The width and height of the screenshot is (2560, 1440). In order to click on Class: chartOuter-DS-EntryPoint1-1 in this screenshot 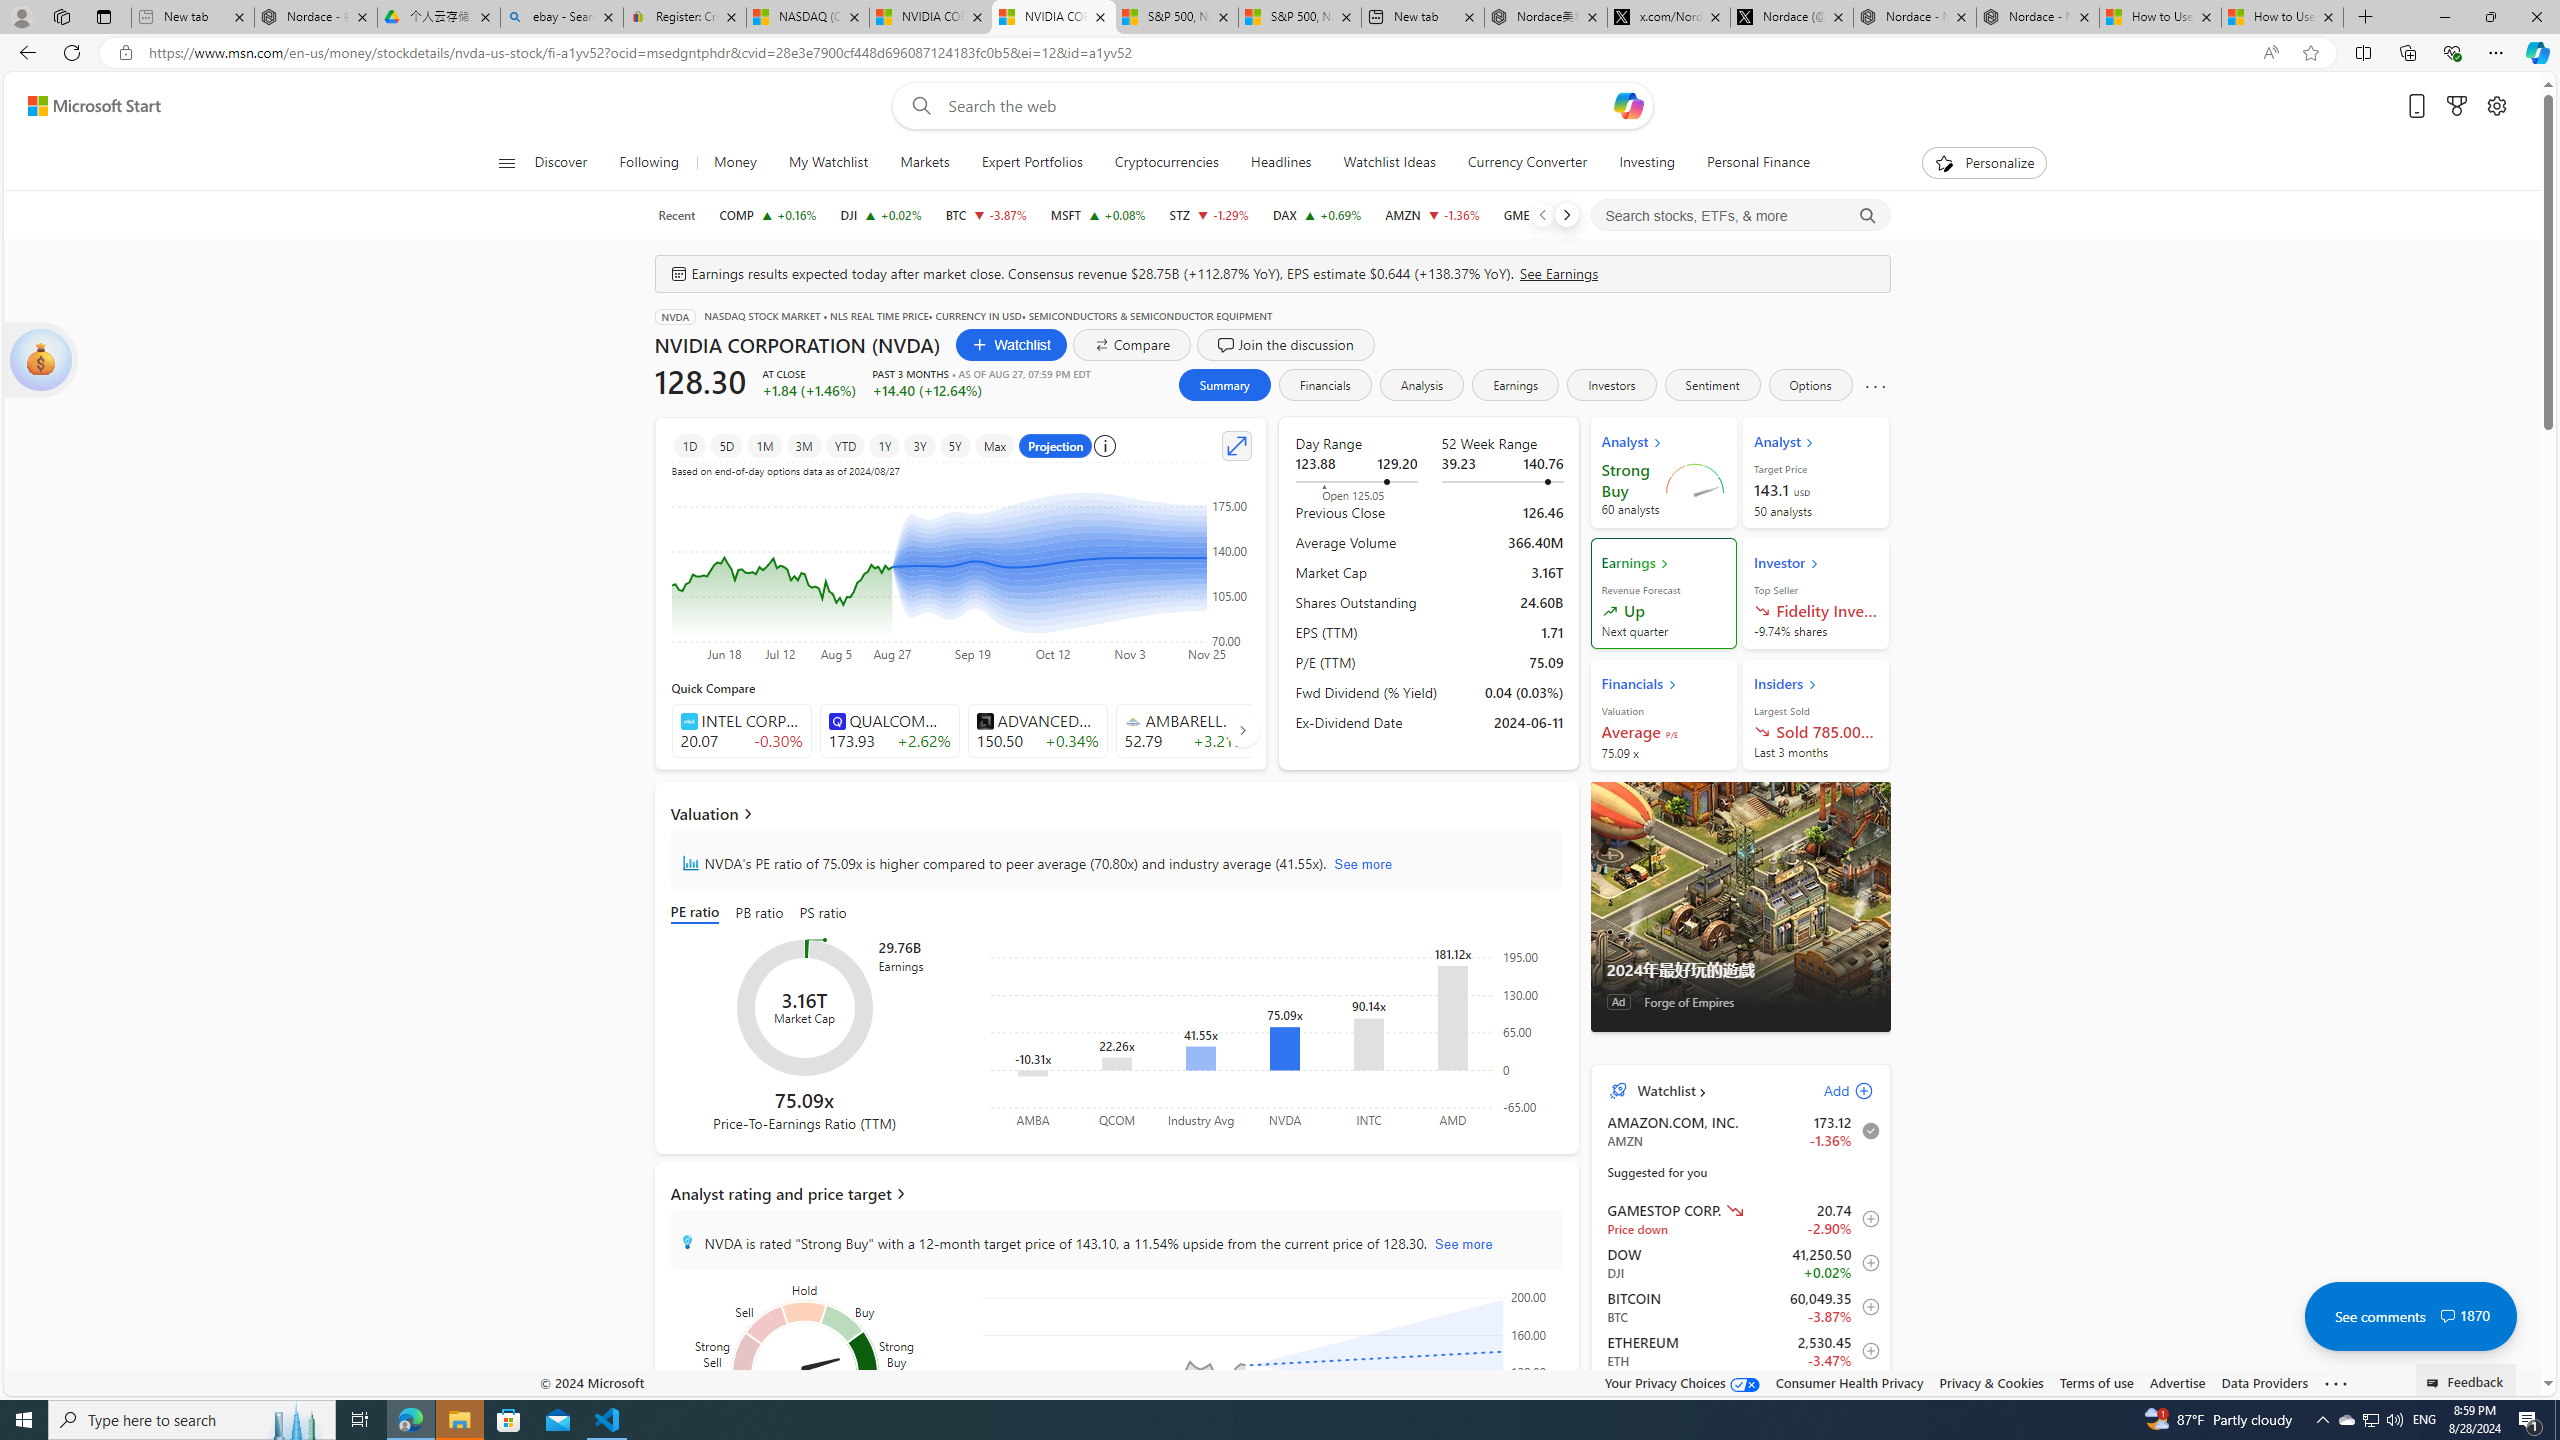, I will do `click(1736, 1996)`.